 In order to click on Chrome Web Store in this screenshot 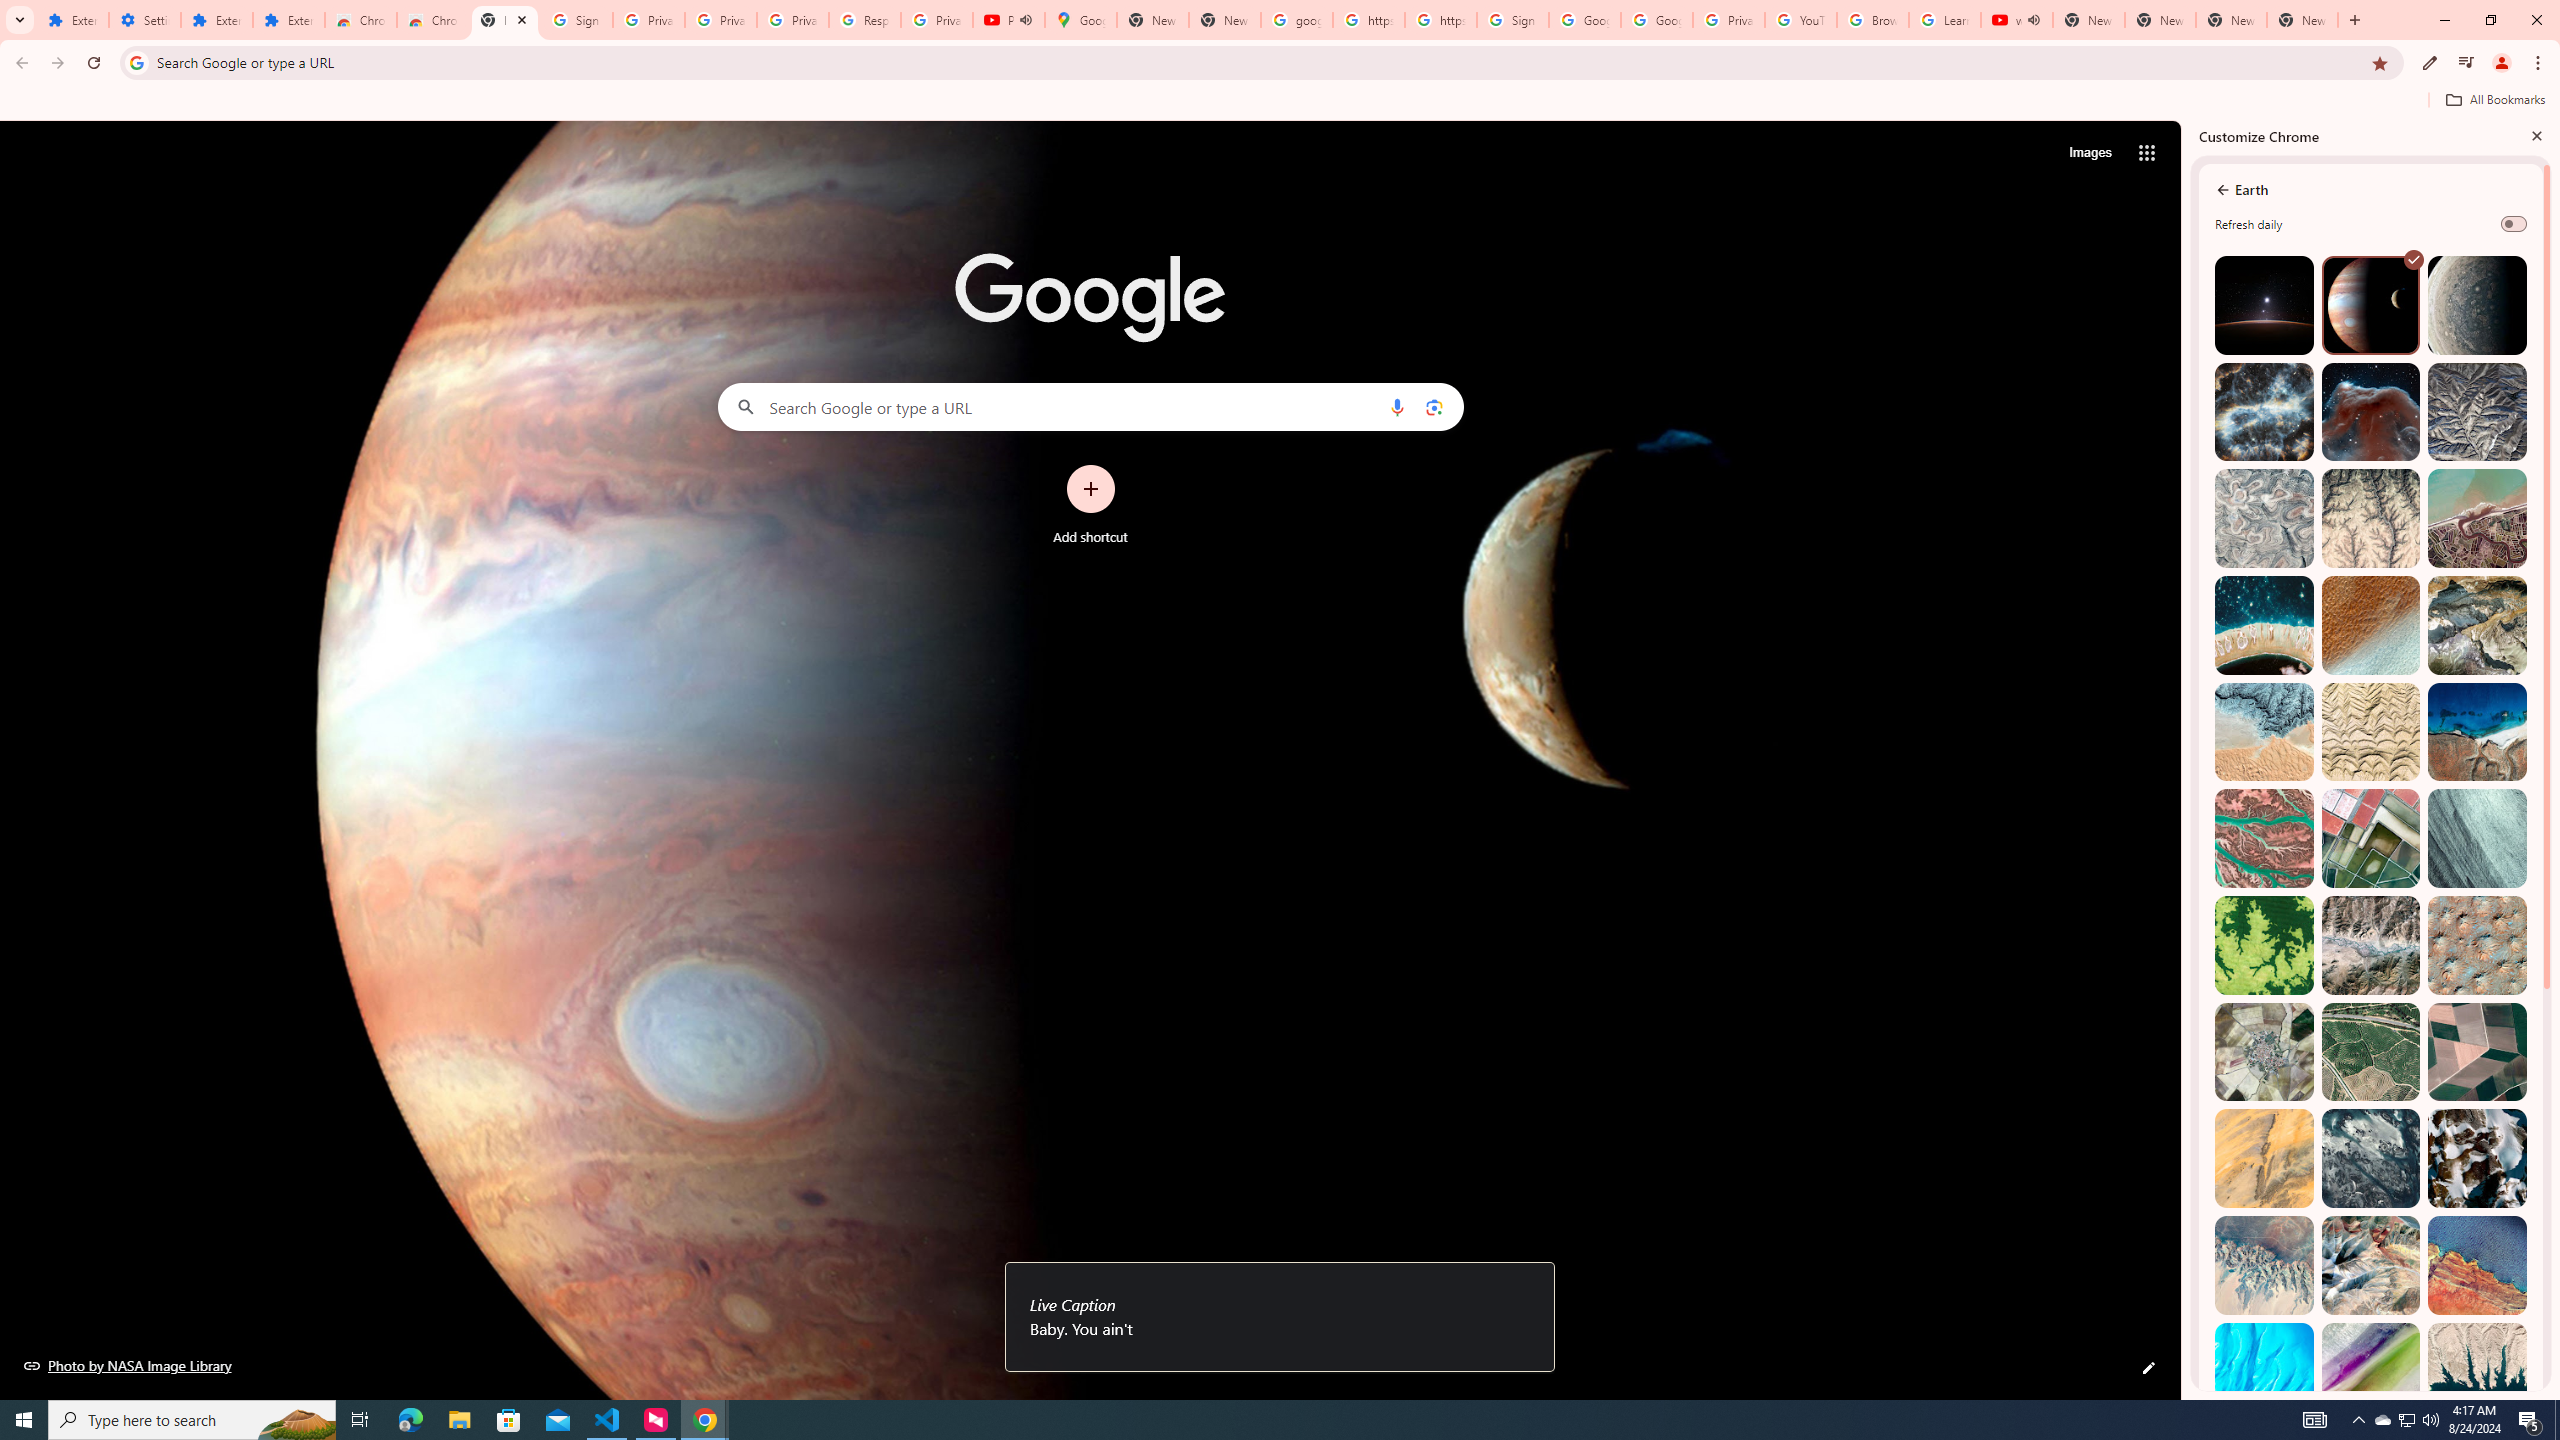, I will do `click(360, 20)`.